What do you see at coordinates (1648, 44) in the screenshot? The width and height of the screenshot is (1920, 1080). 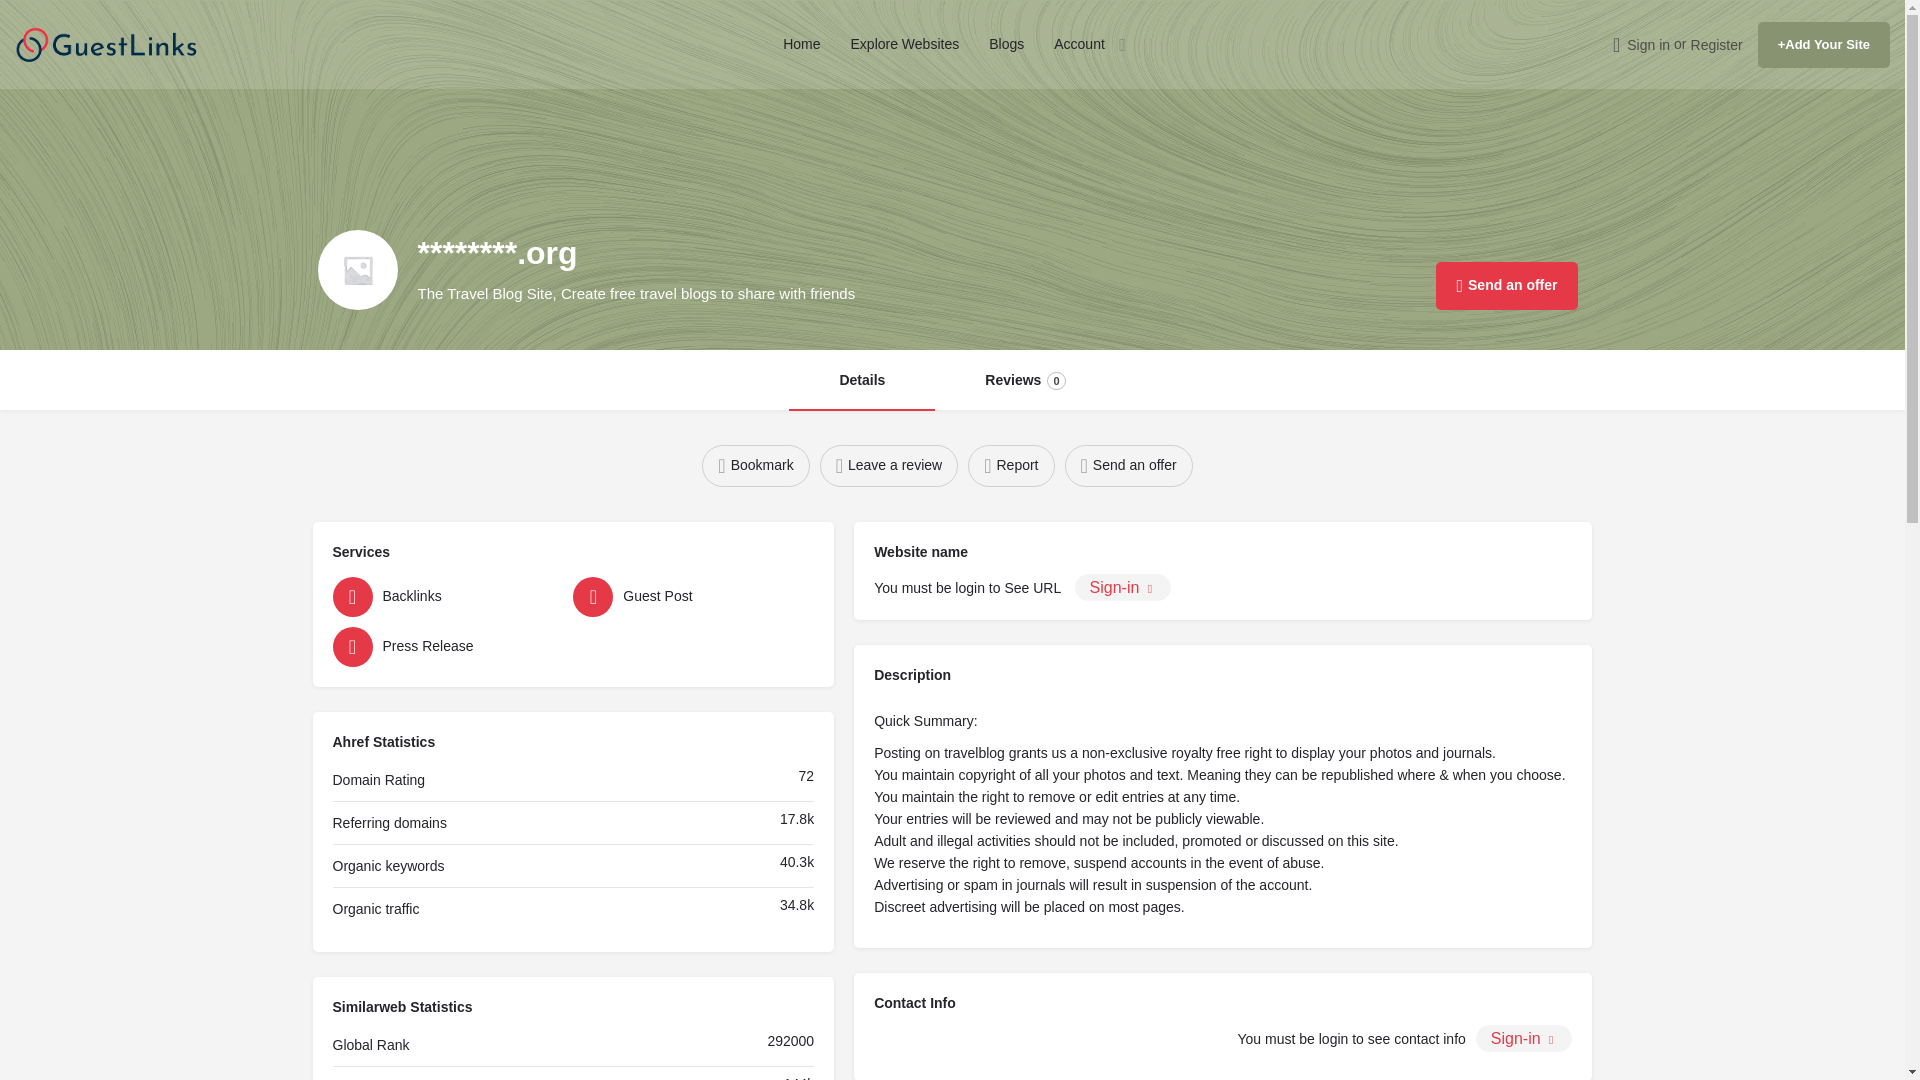 I see `Sign in` at bounding box center [1648, 44].